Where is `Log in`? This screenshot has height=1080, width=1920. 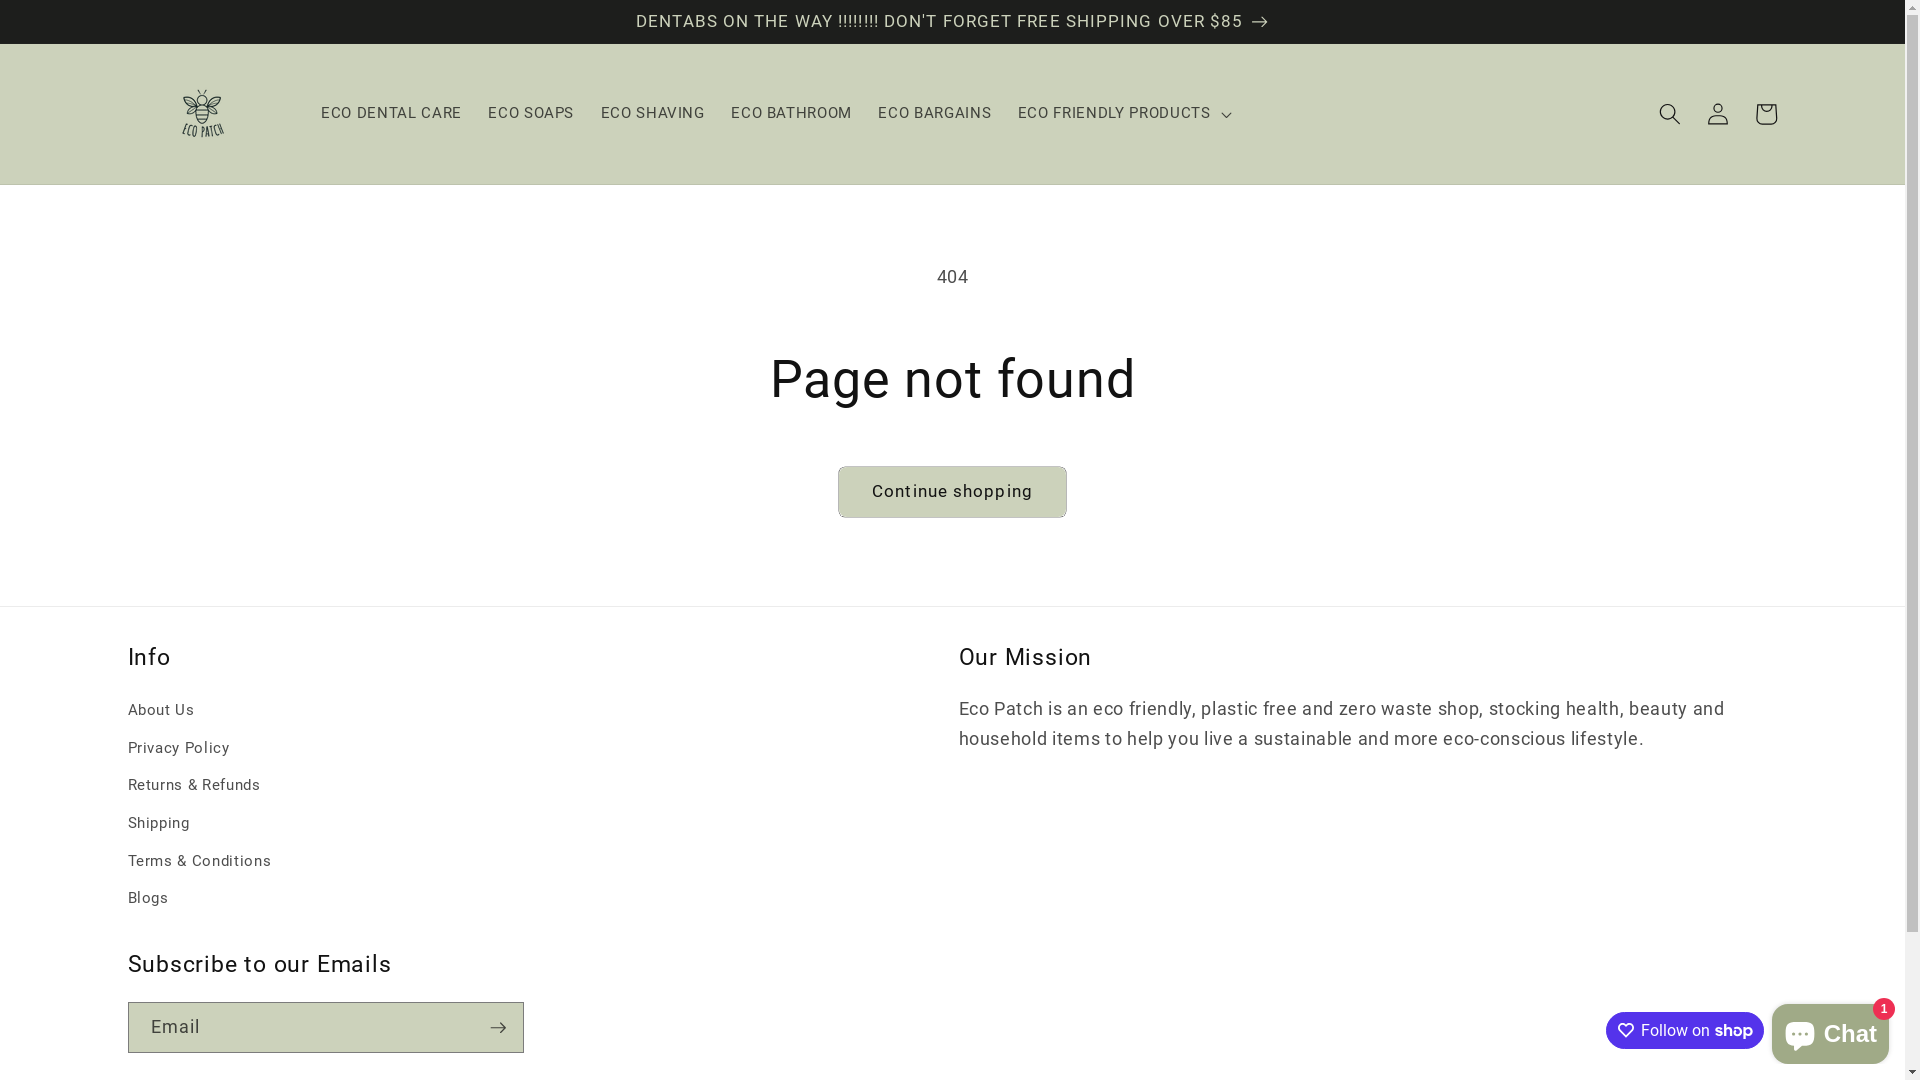
Log in is located at coordinates (1718, 114).